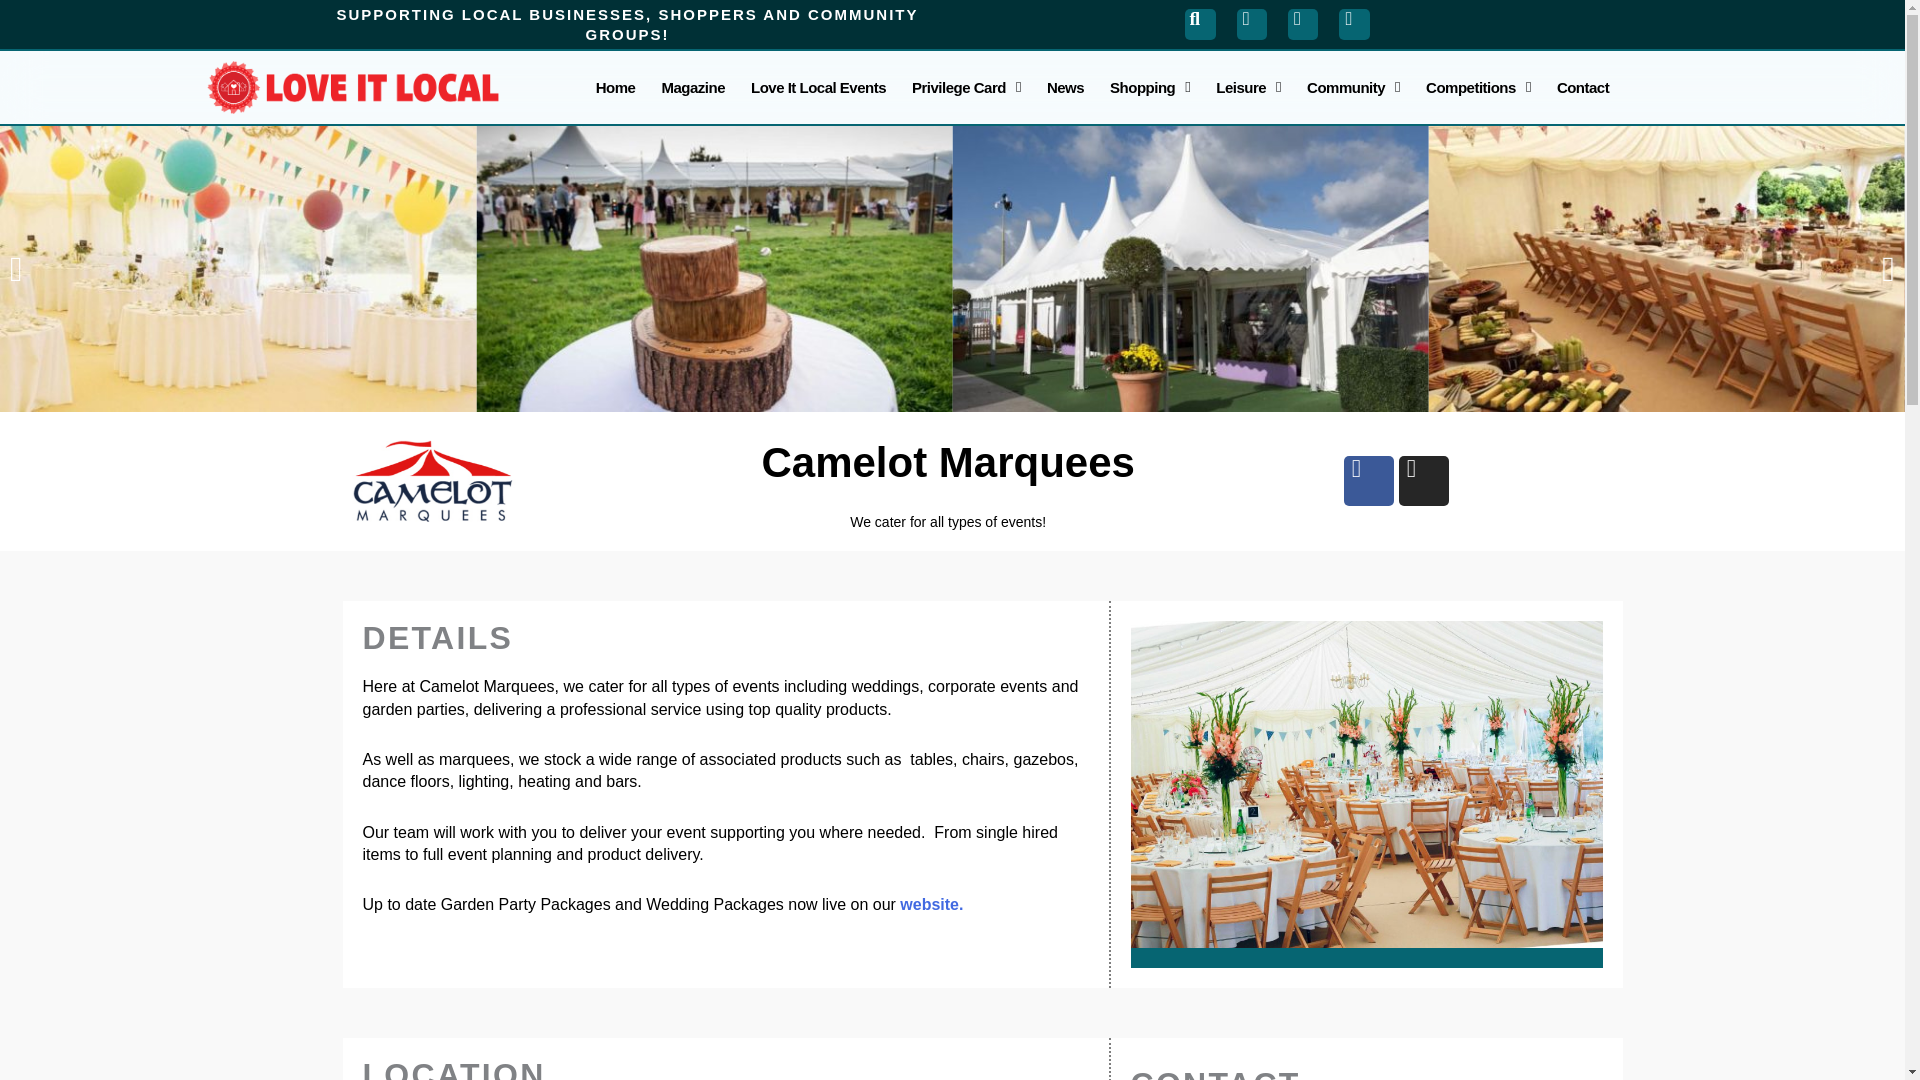 The height and width of the screenshot is (1080, 1920). What do you see at coordinates (1353, 23) in the screenshot?
I see `Envelope` at bounding box center [1353, 23].